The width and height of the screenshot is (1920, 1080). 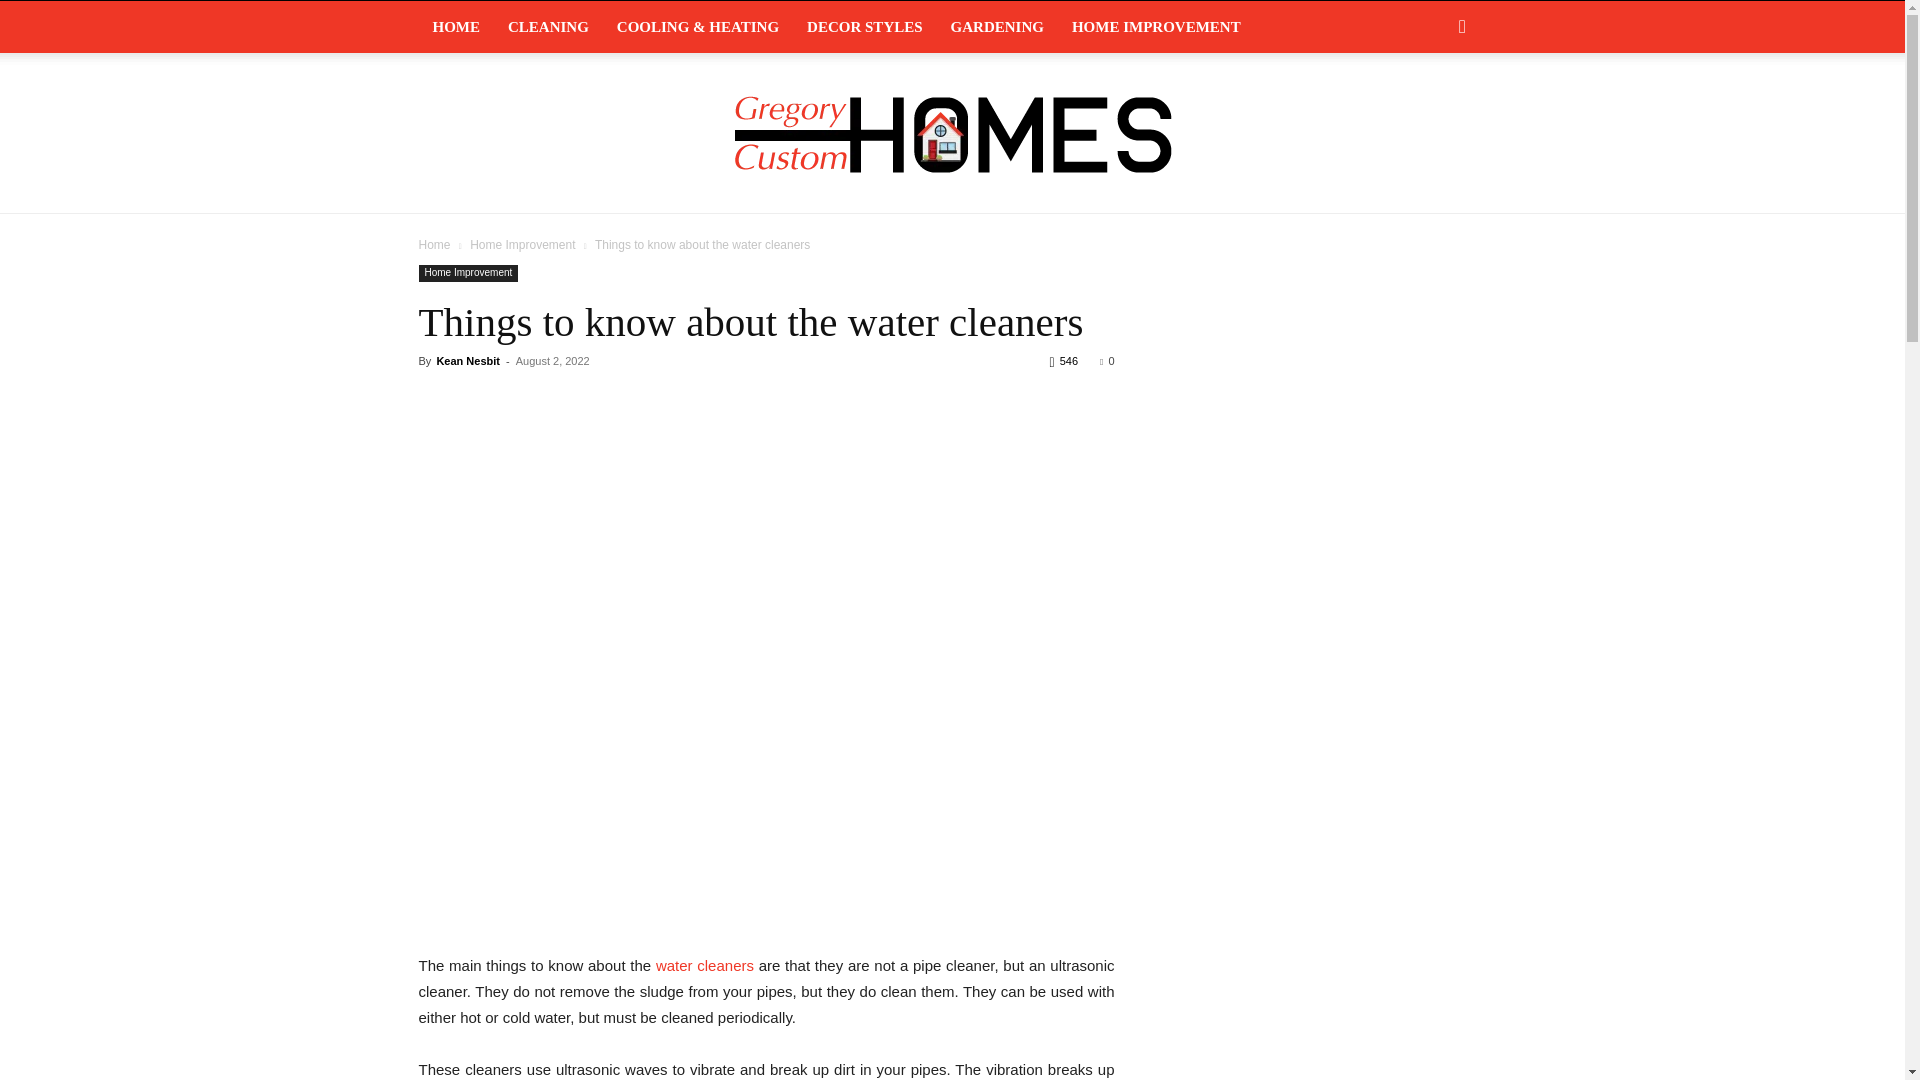 What do you see at coordinates (522, 244) in the screenshot?
I see `View all posts in Home Improvement` at bounding box center [522, 244].